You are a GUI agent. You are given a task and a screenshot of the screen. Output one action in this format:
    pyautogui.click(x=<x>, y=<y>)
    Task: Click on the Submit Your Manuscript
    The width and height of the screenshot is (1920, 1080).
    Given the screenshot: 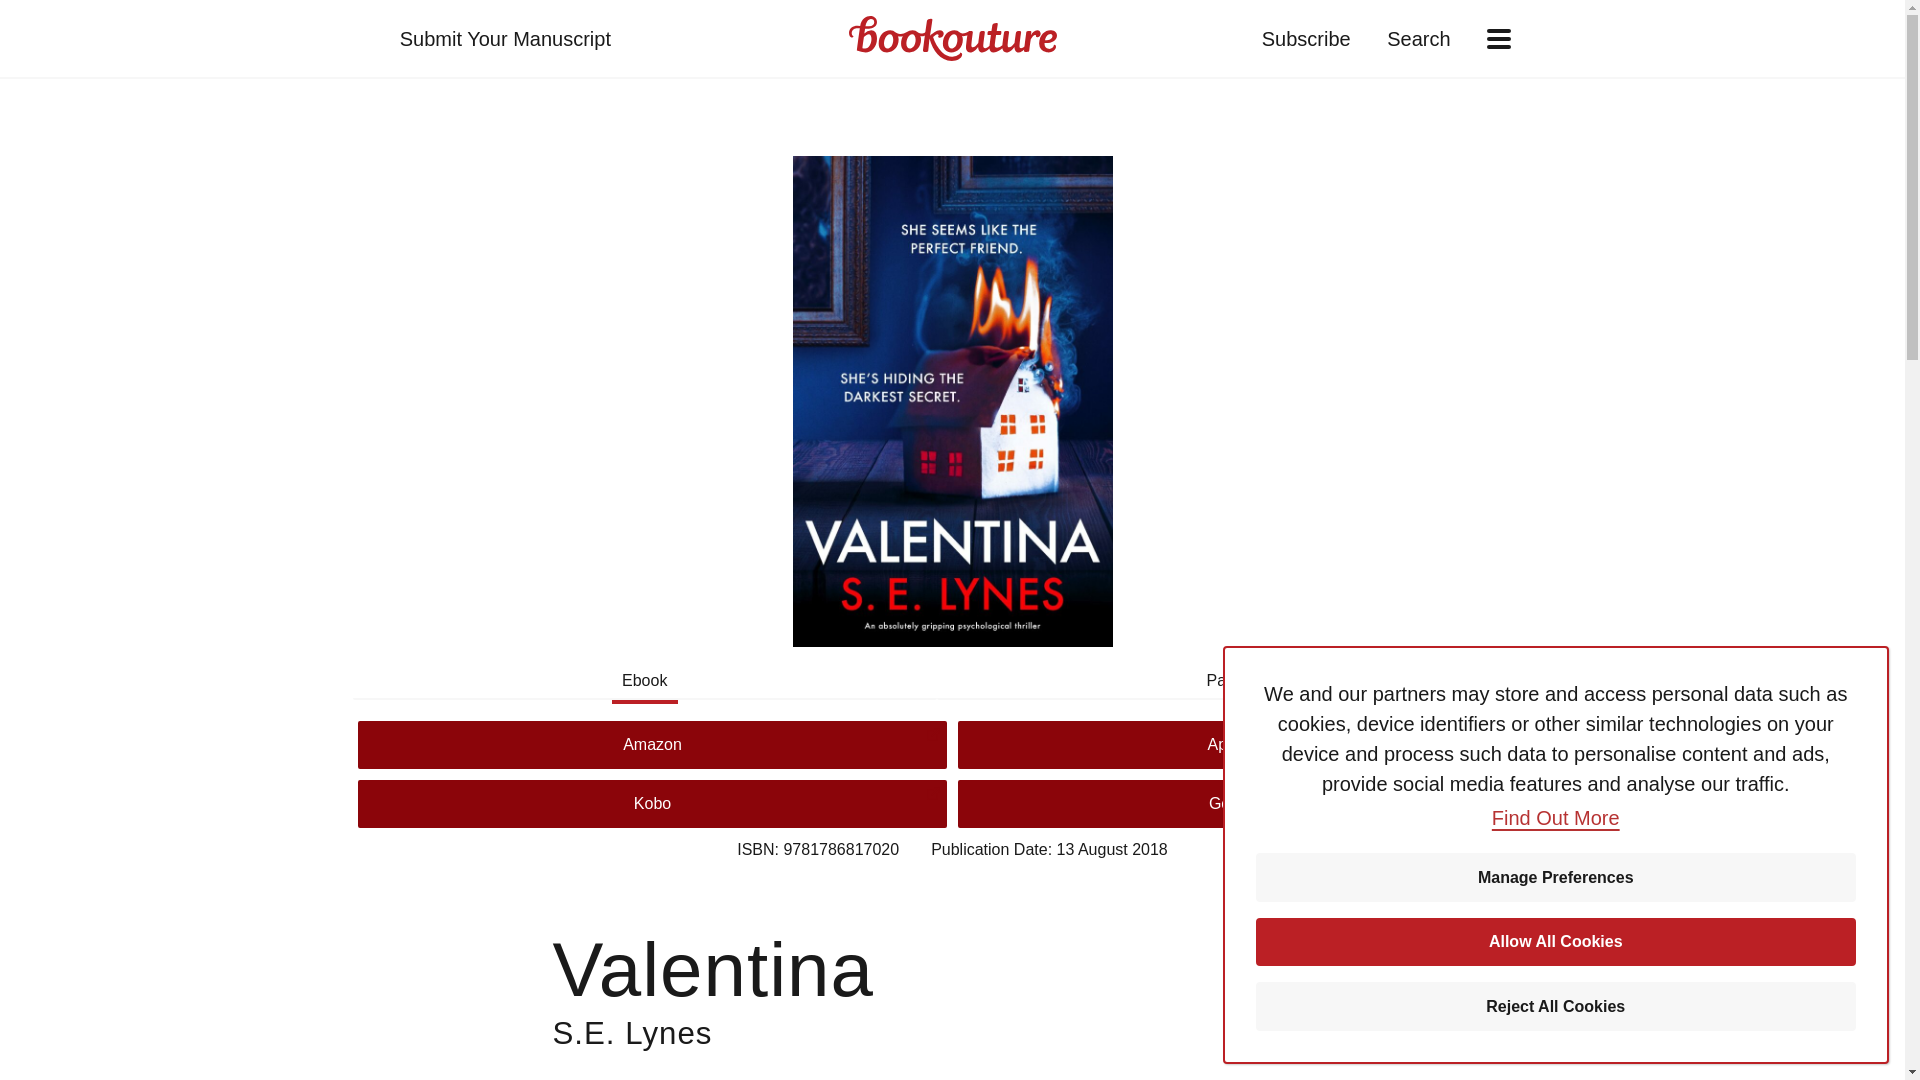 What is the action you would take?
    pyautogui.click(x=504, y=38)
    